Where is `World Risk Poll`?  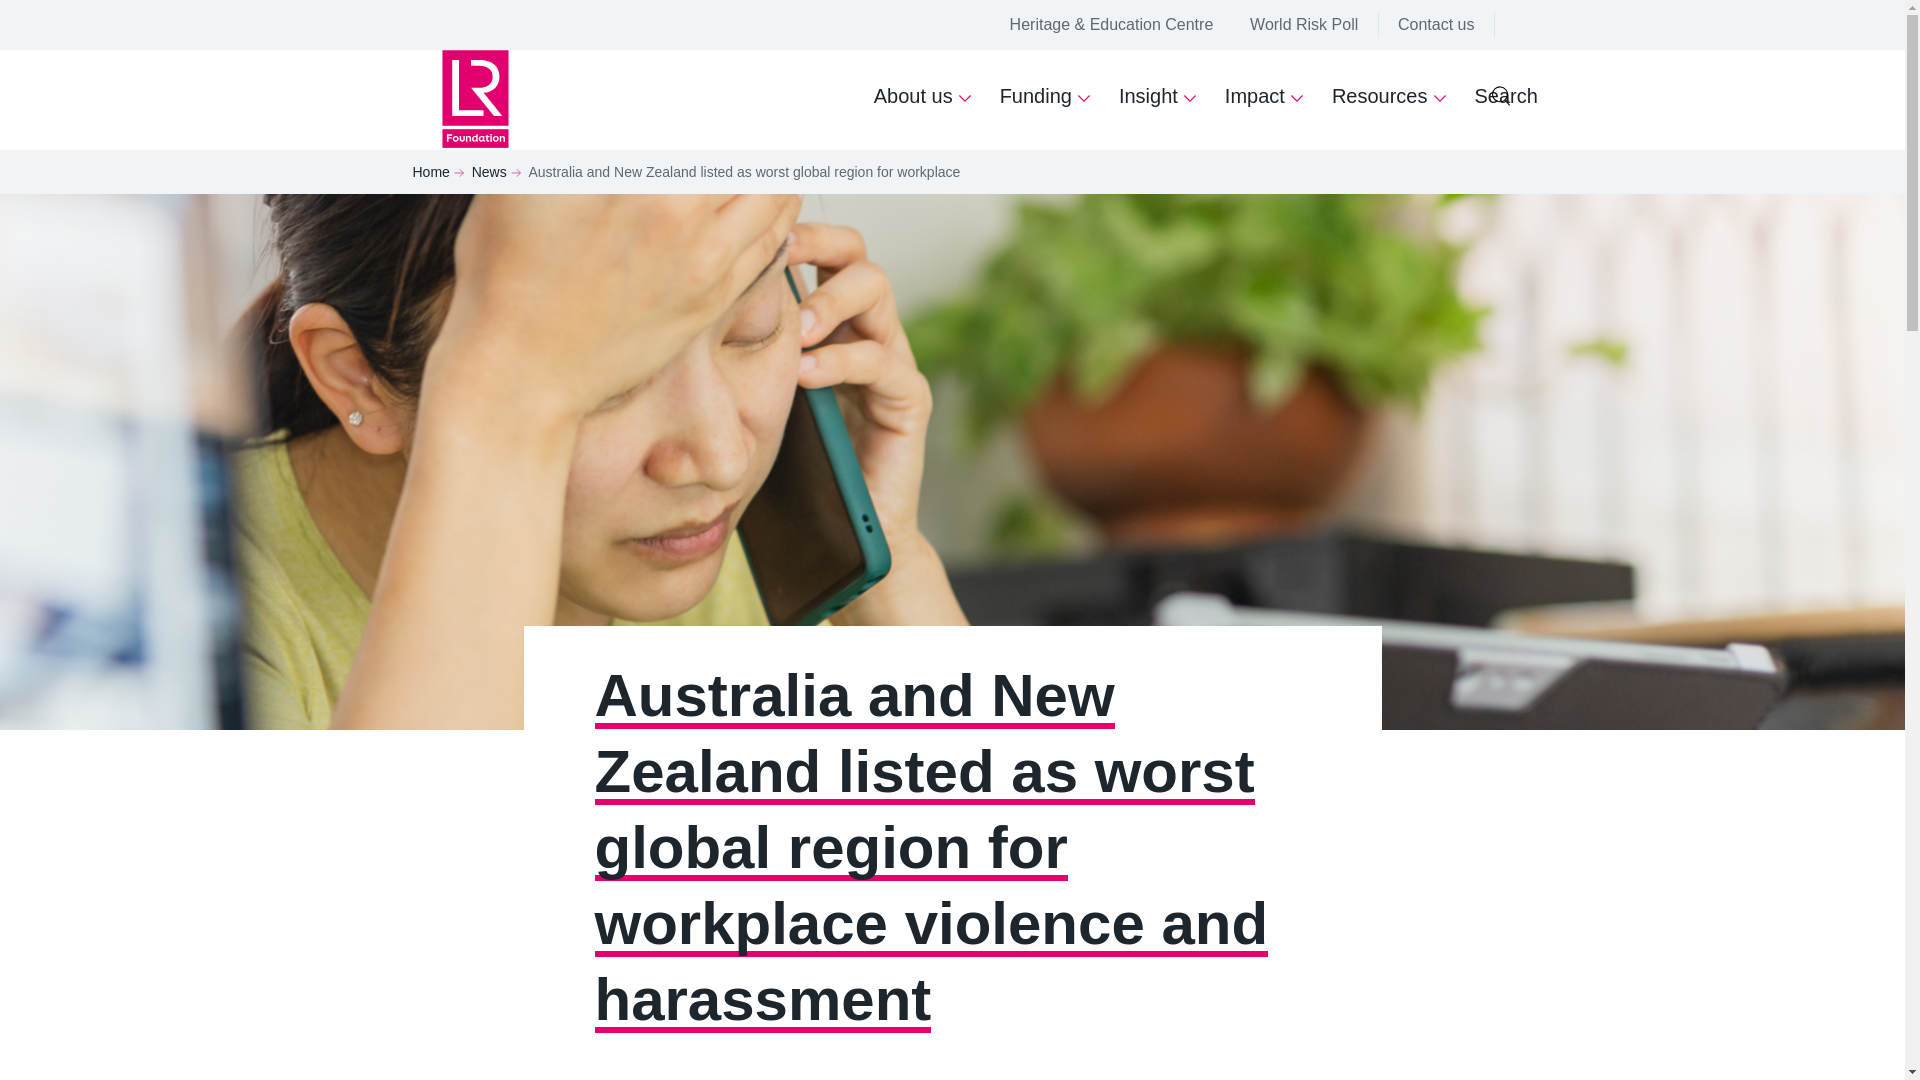
World Risk Poll is located at coordinates (1303, 25).